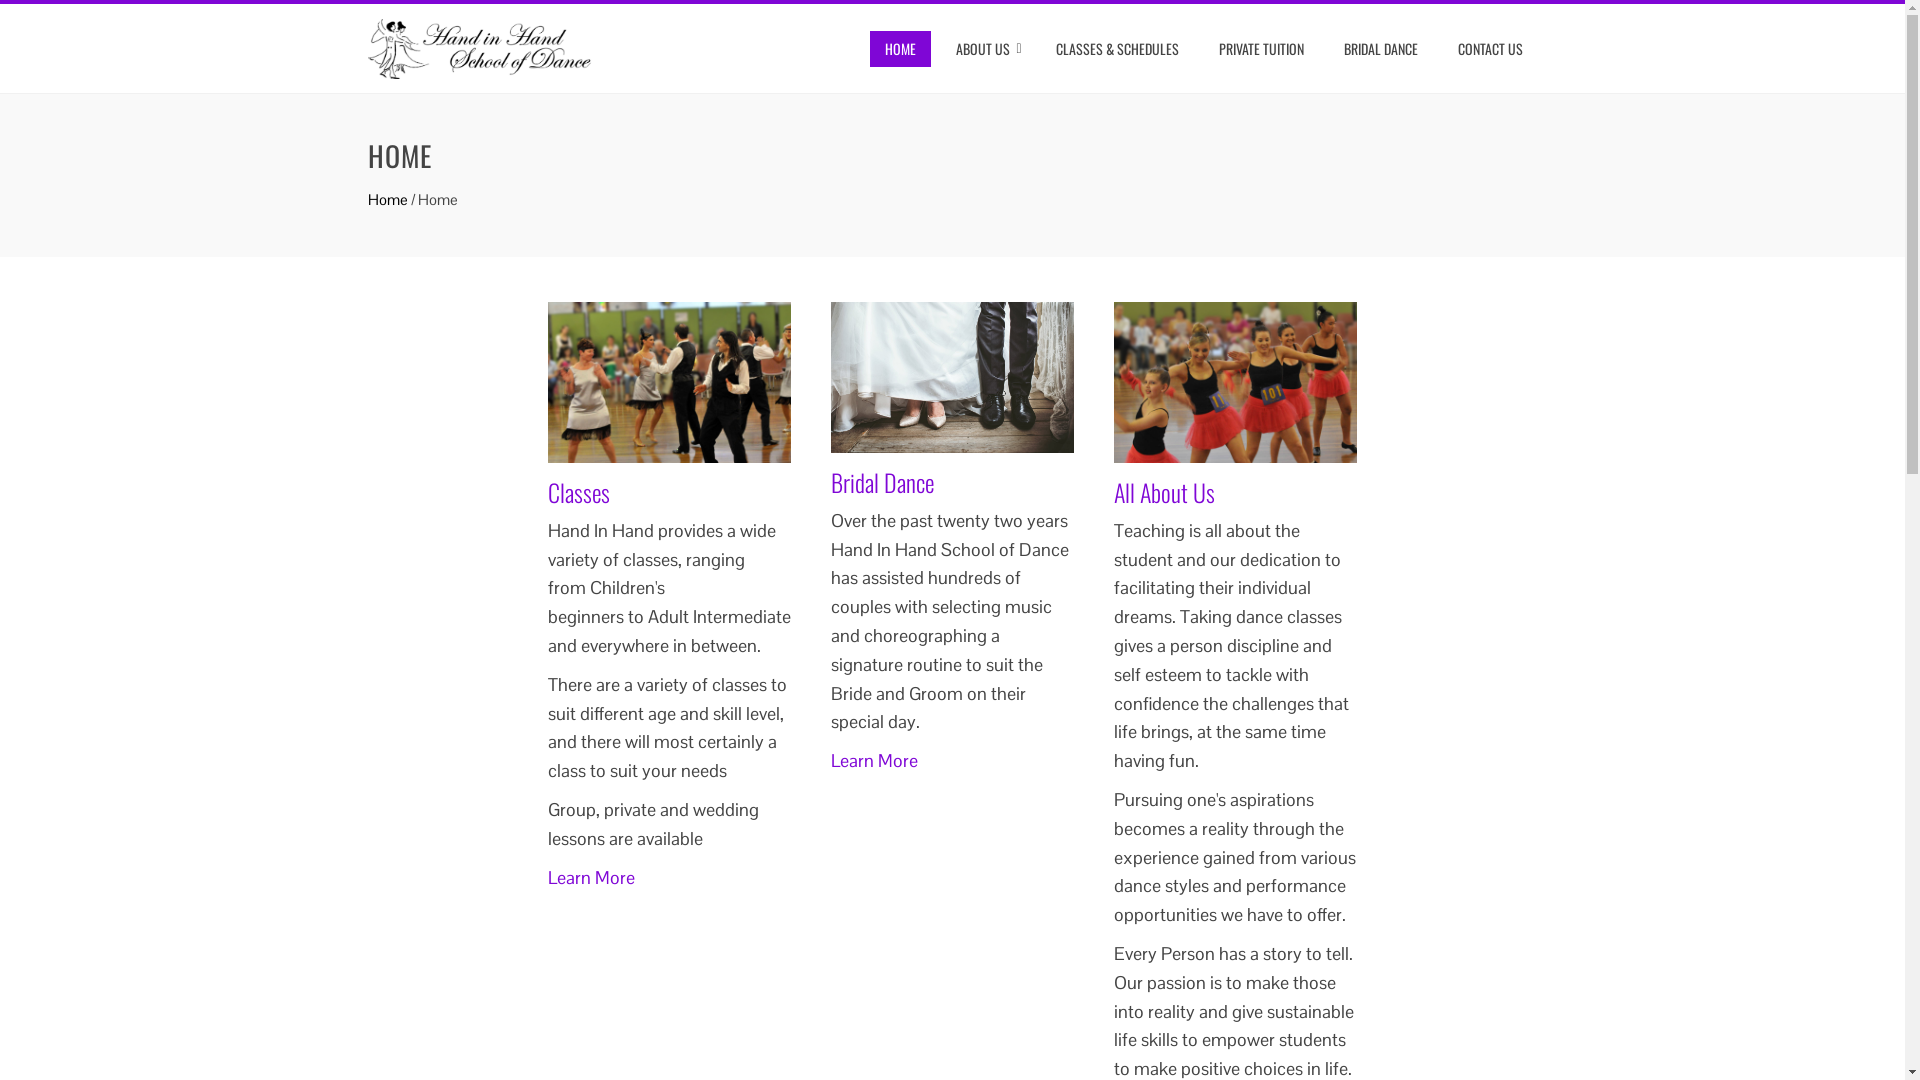 The width and height of the screenshot is (1920, 1080). Describe the element at coordinates (1164, 492) in the screenshot. I see `All About Us` at that location.